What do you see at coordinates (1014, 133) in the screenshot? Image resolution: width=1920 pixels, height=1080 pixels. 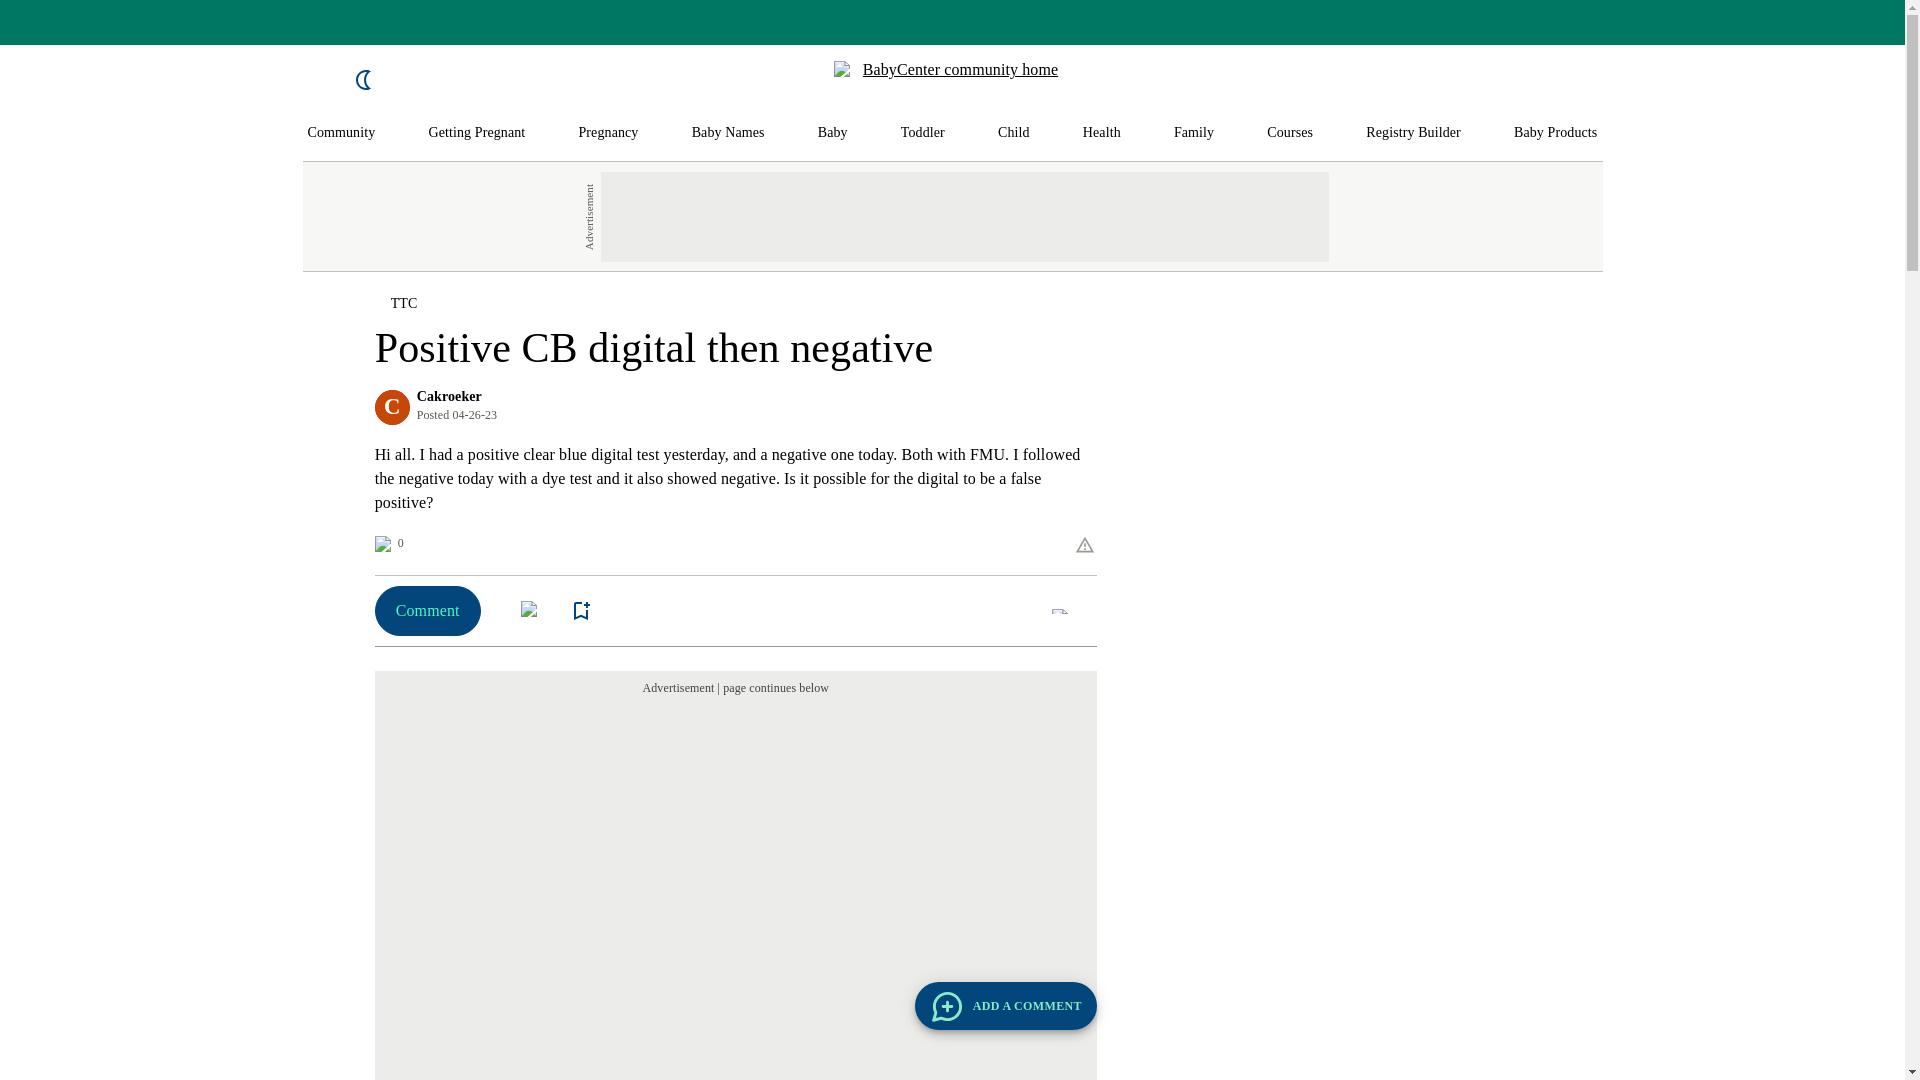 I see `Child` at bounding box center [1014, 133].